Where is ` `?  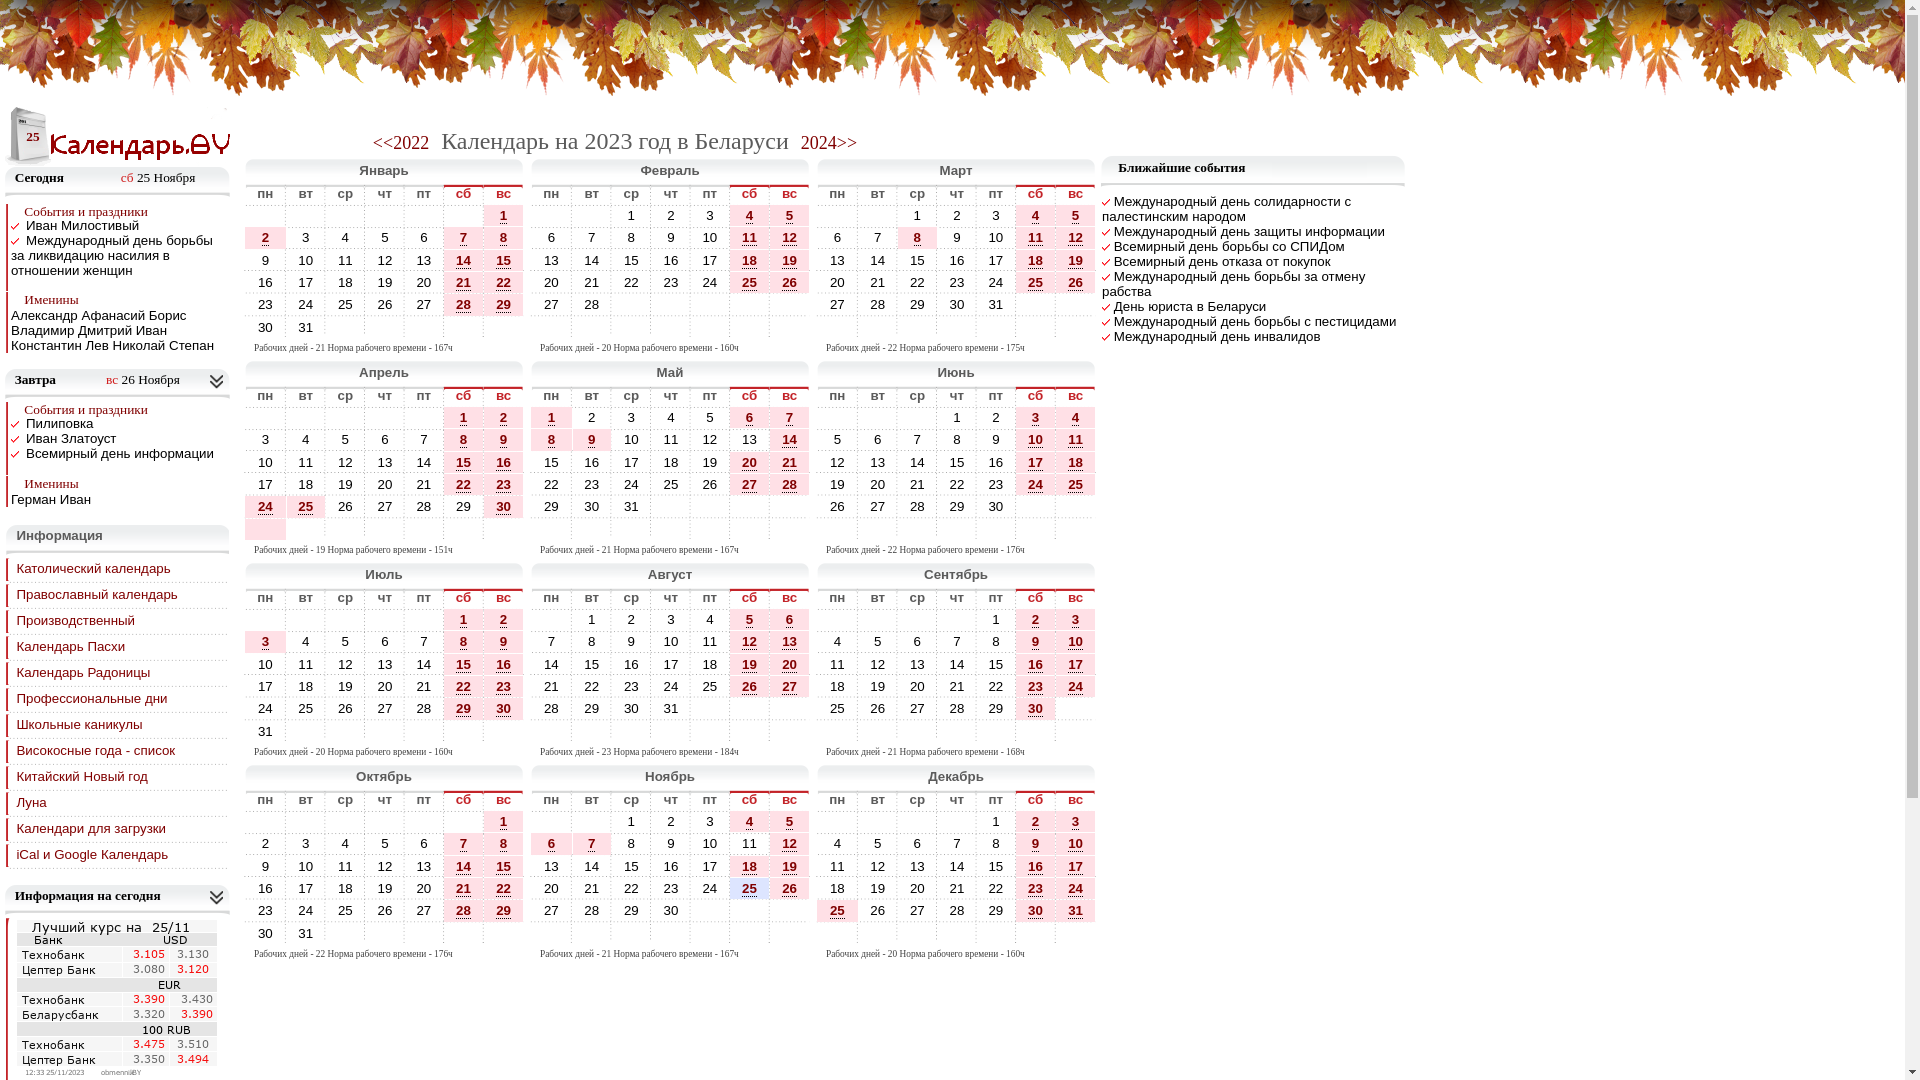   is located at coordinates (424, 822).